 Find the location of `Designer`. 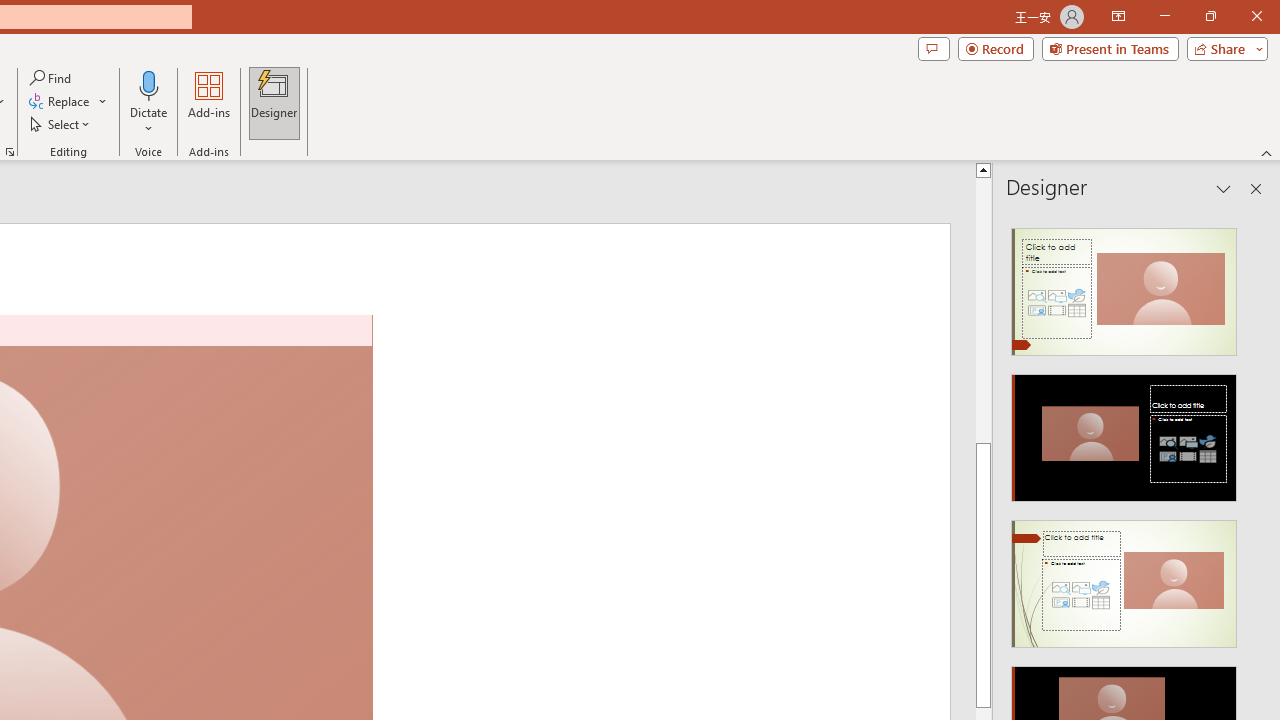

Designer is located at coordinates (274, 102).